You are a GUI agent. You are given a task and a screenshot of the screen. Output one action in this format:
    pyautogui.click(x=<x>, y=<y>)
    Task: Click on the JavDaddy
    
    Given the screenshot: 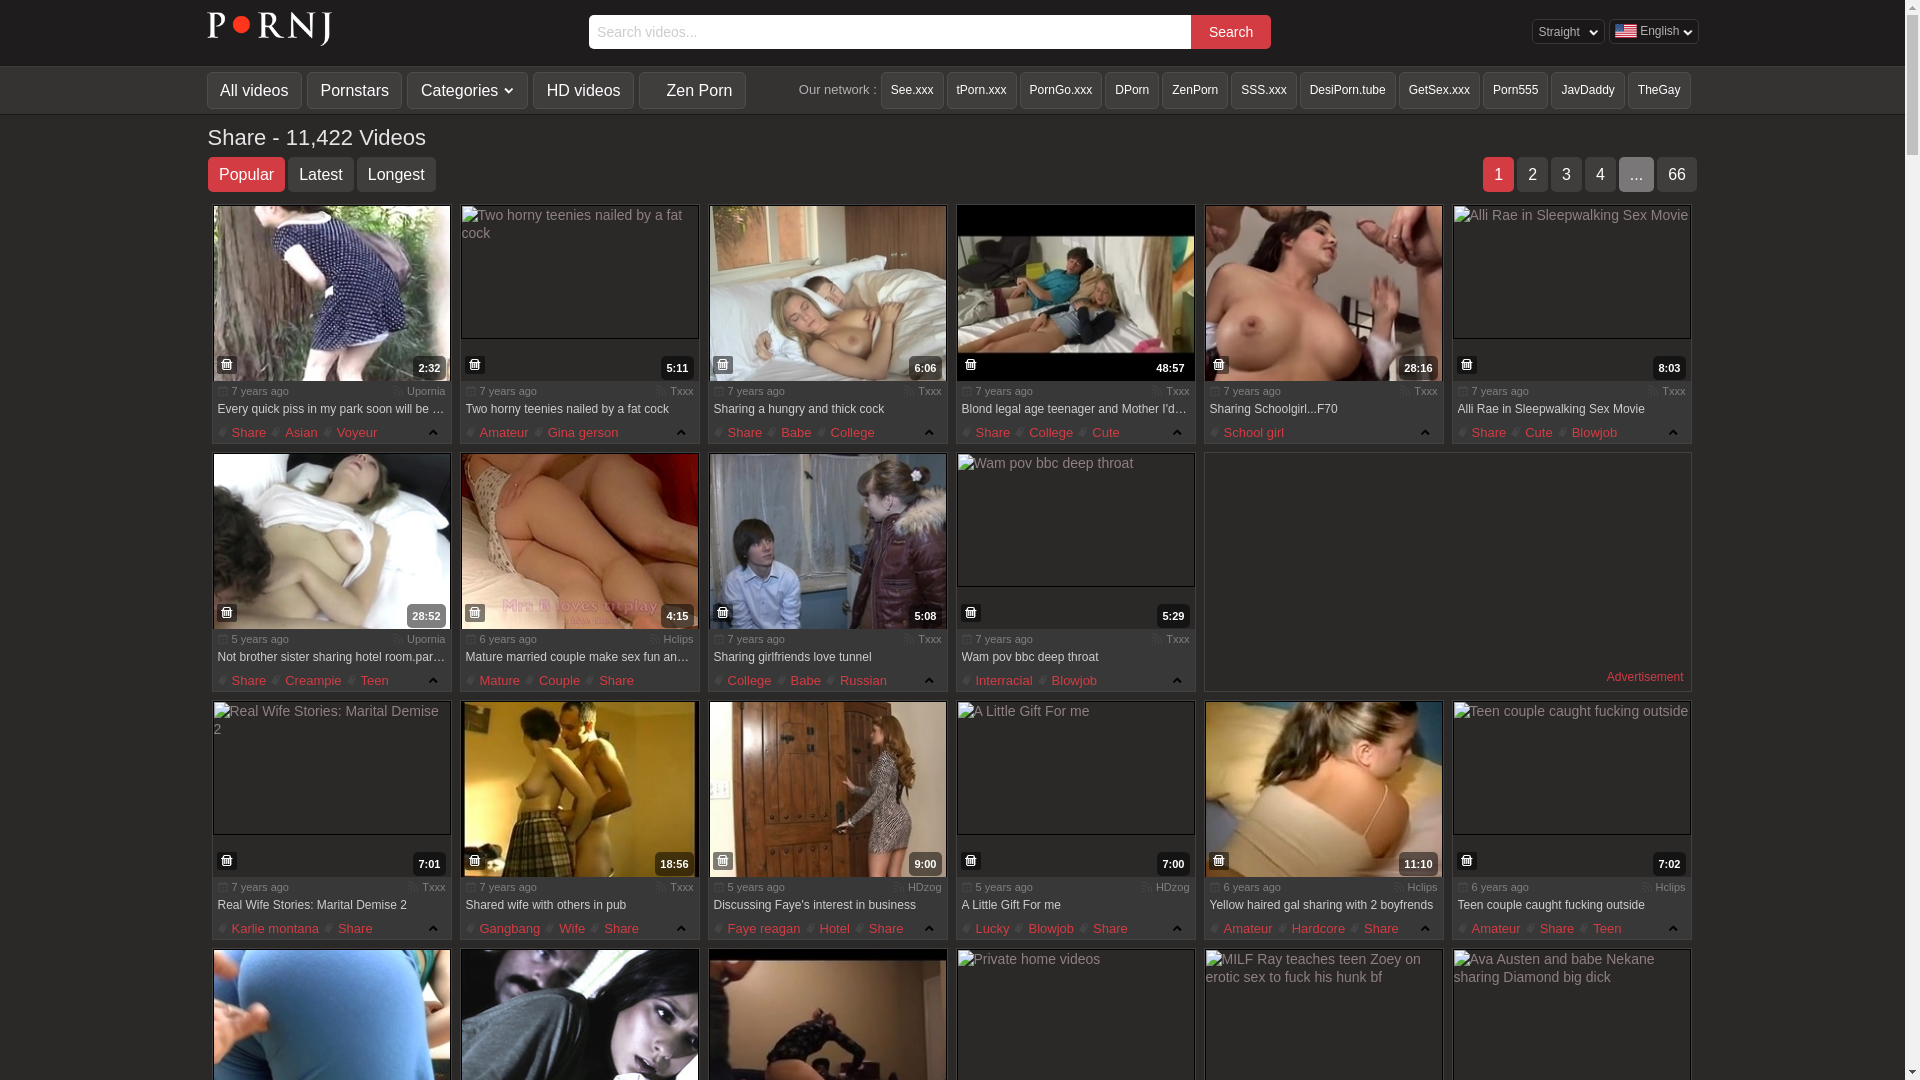 What is the action you would take?
    pyautogui.click(x=1588, y=90)
    